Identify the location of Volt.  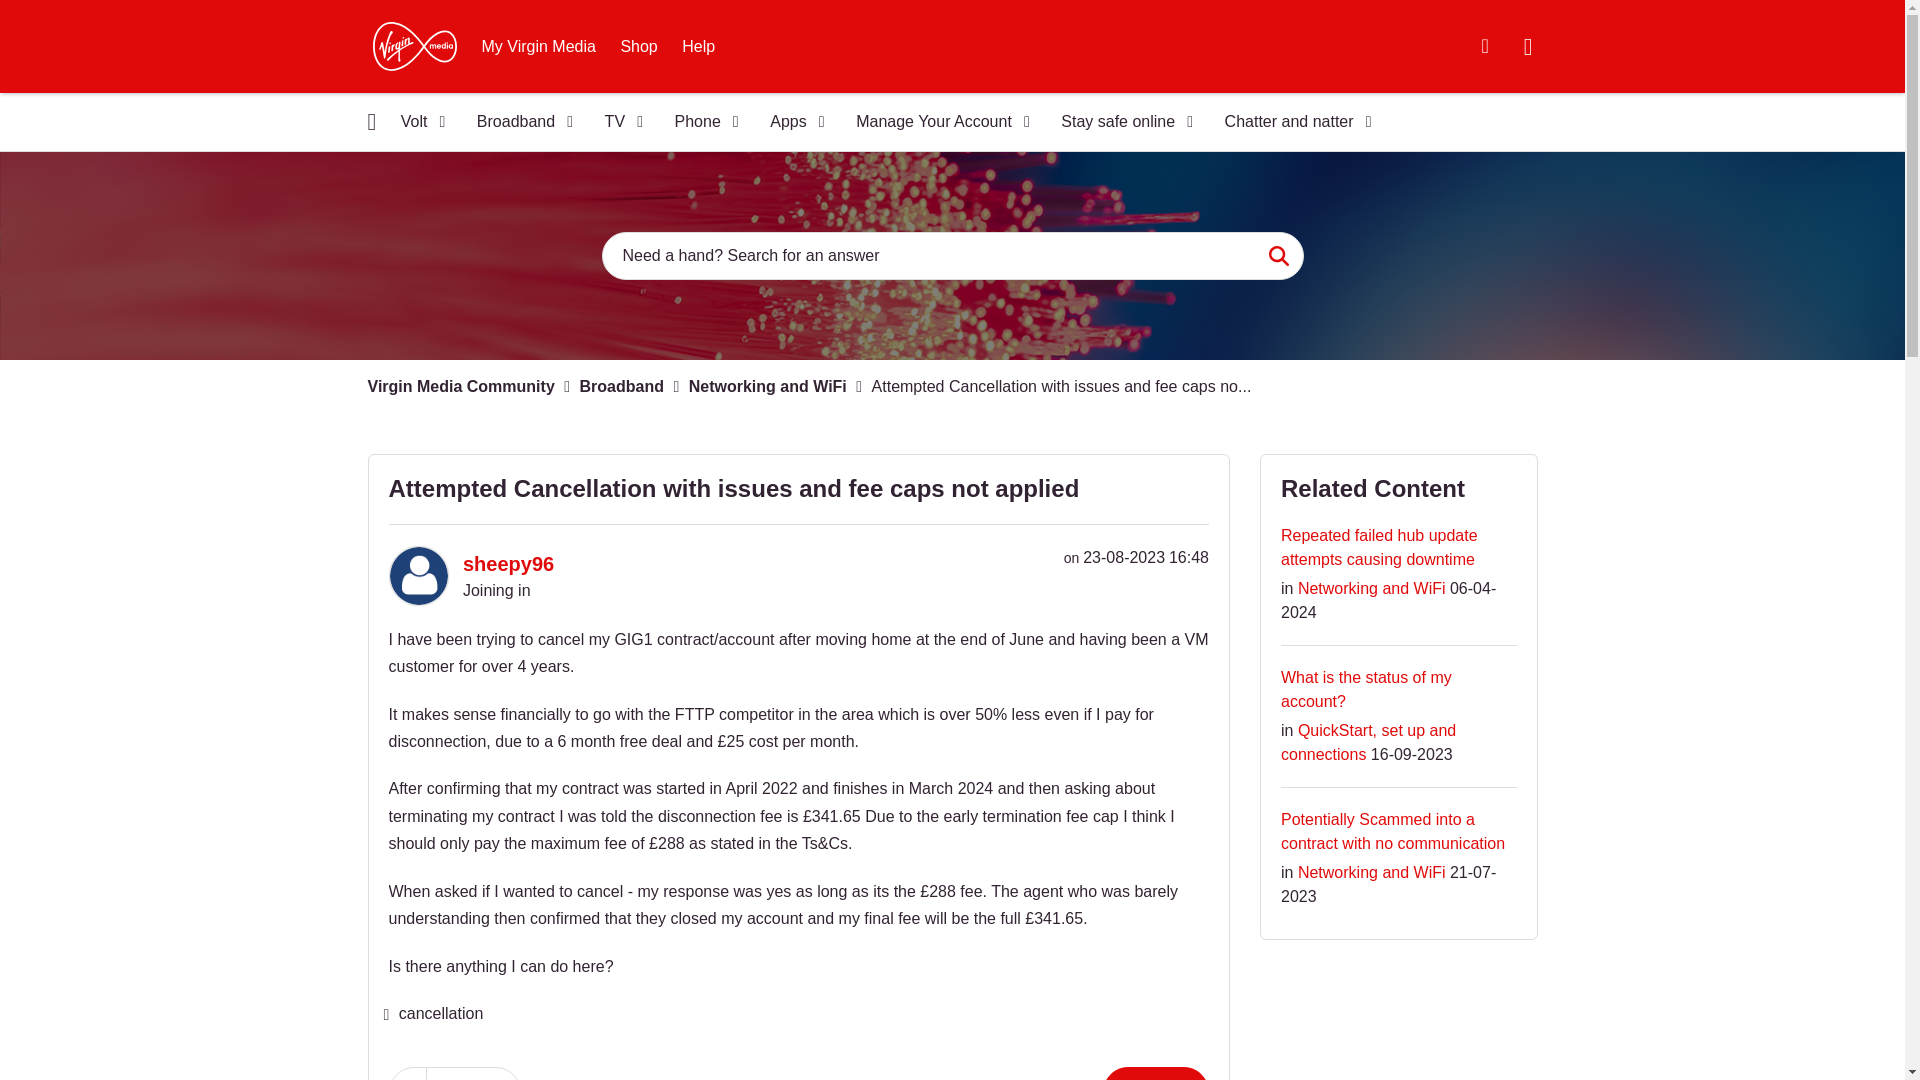
(416, 122).